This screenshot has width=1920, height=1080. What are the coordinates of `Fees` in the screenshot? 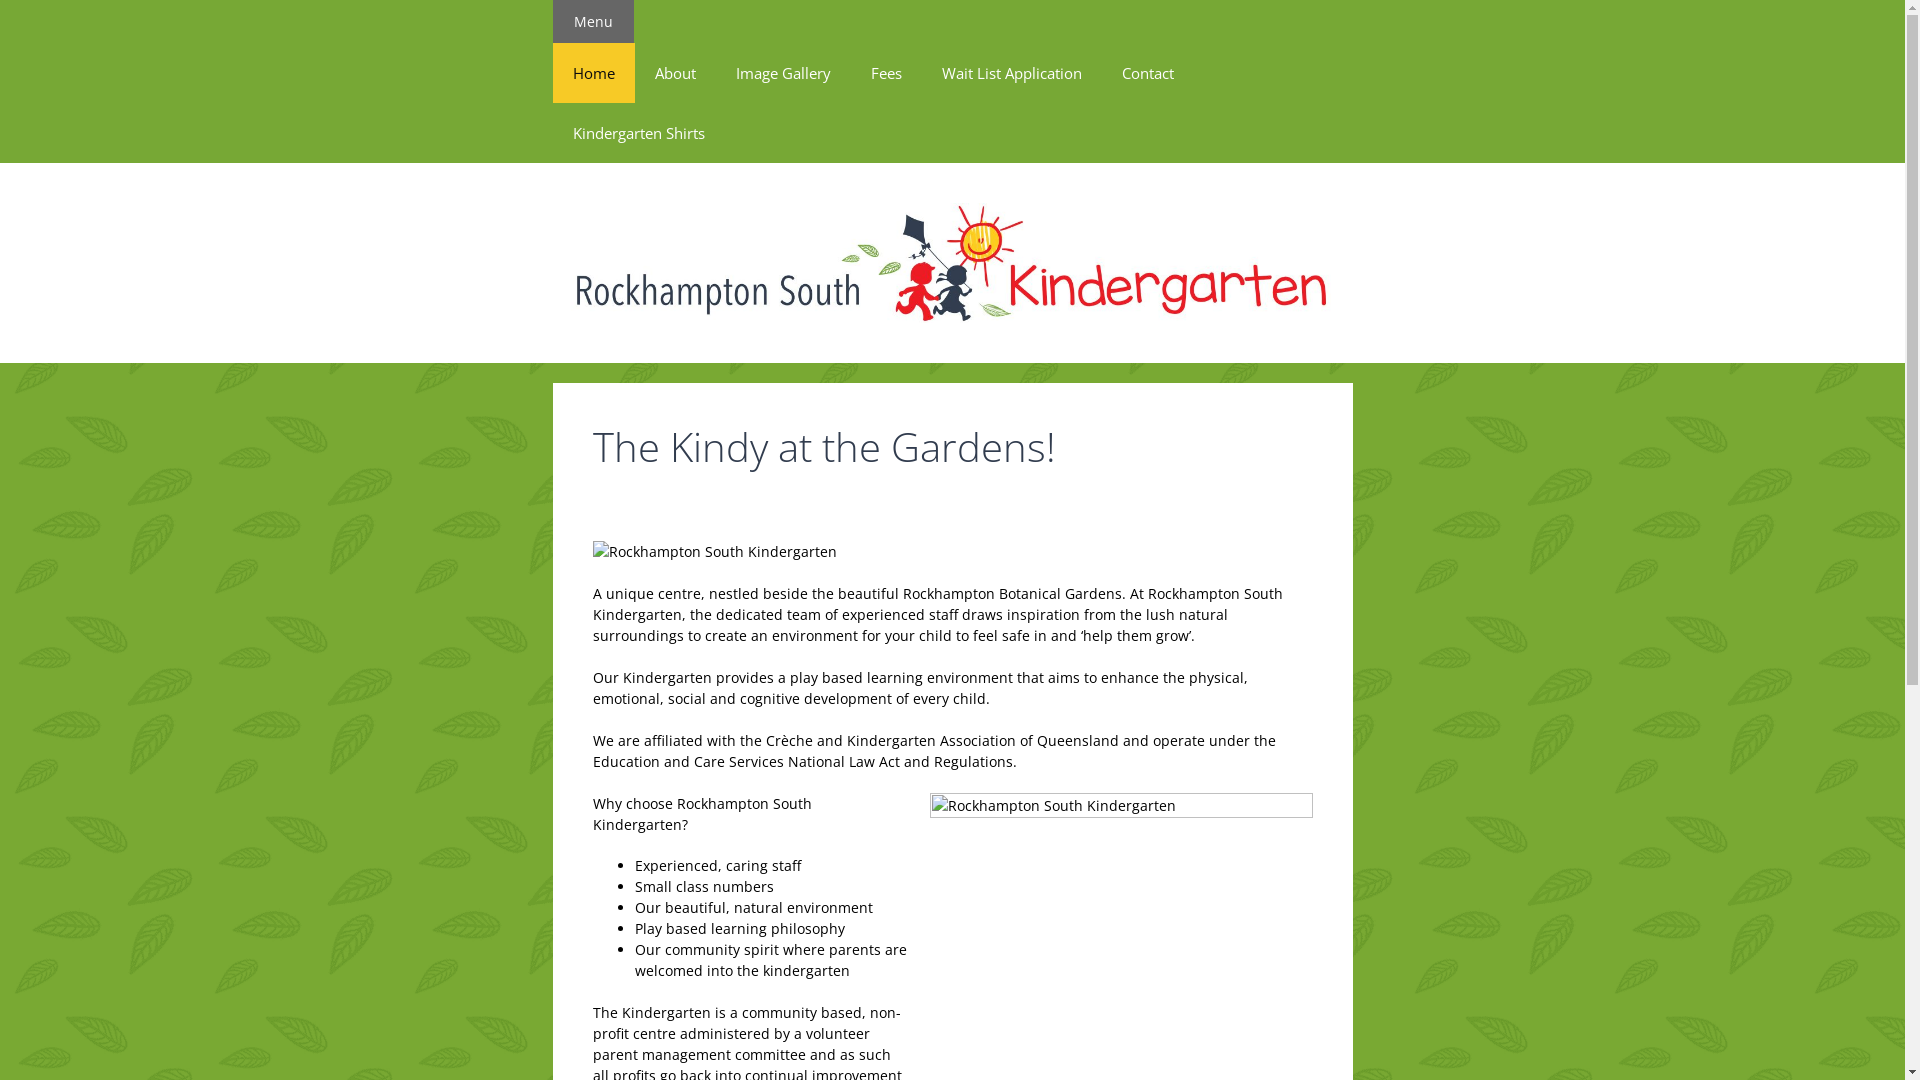 It's located at (886, 73).